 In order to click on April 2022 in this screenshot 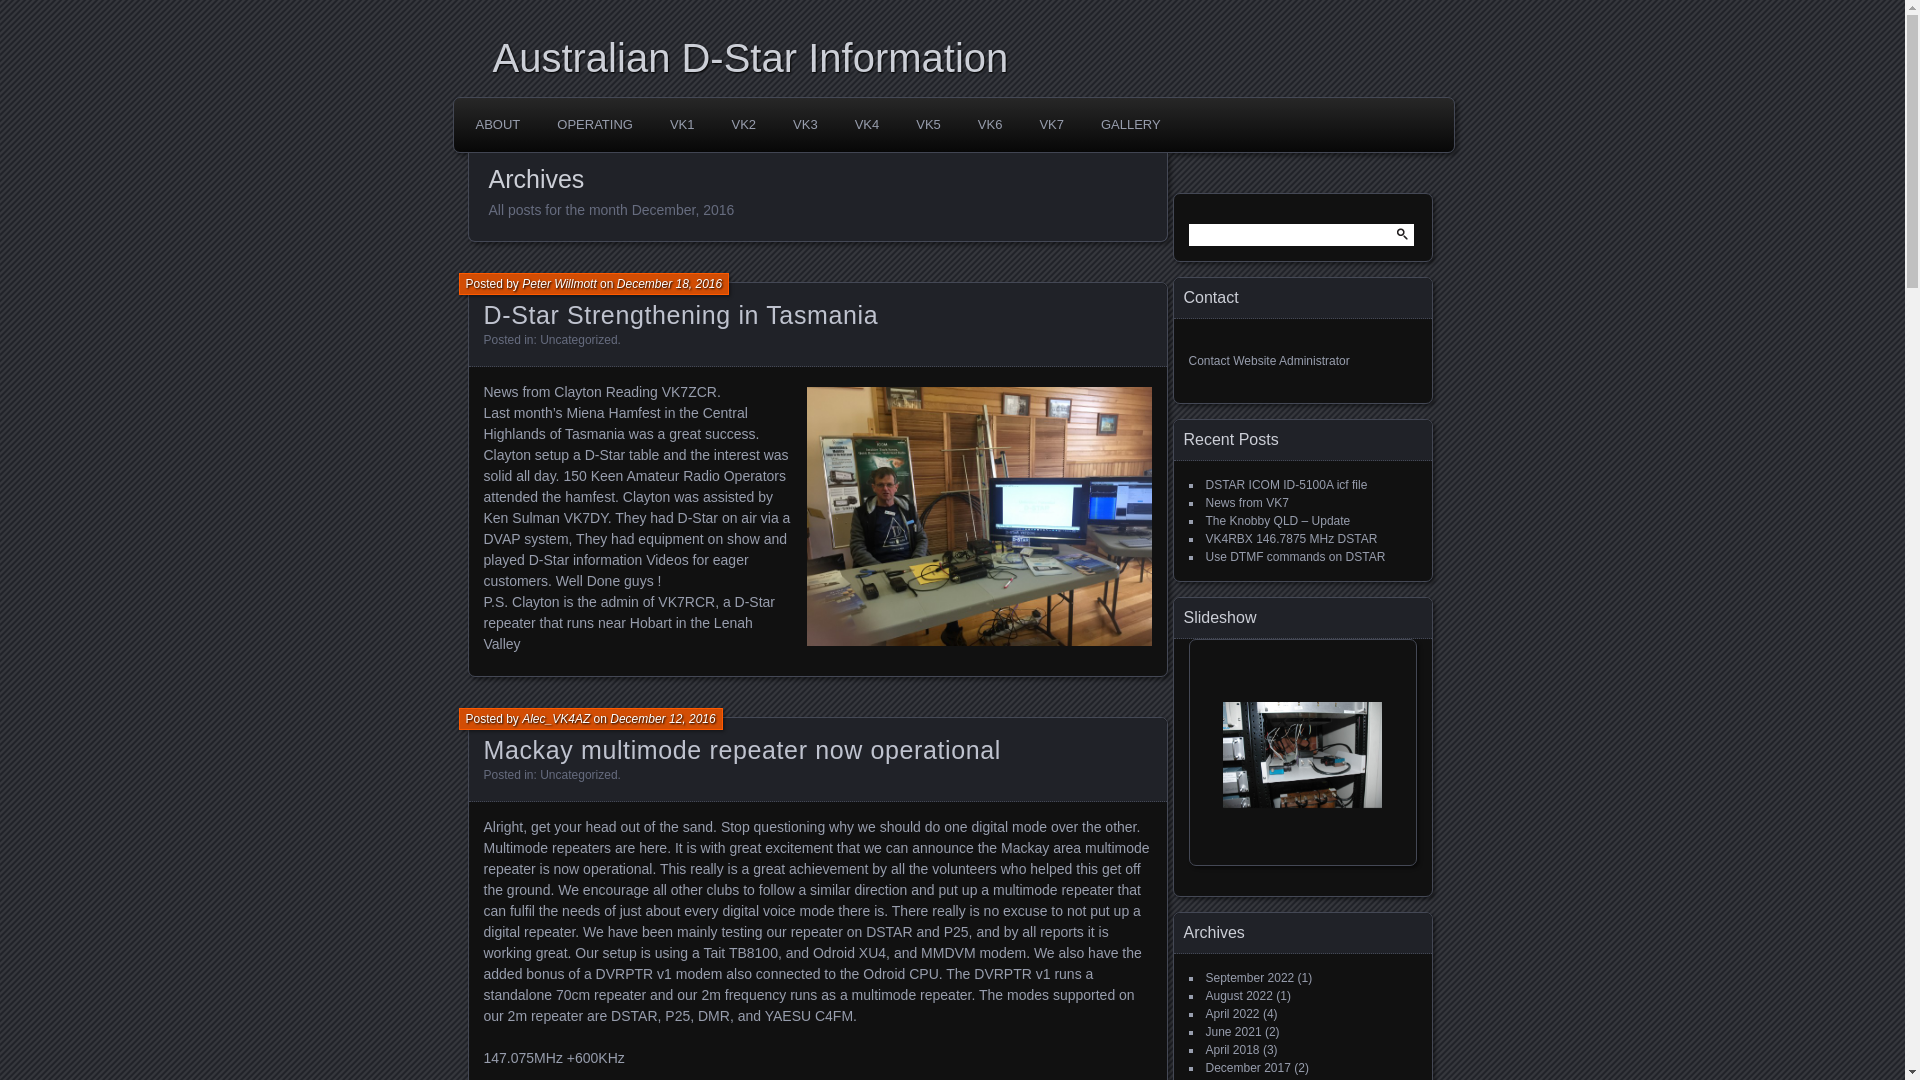, I will do `click(1233, 1014)`.